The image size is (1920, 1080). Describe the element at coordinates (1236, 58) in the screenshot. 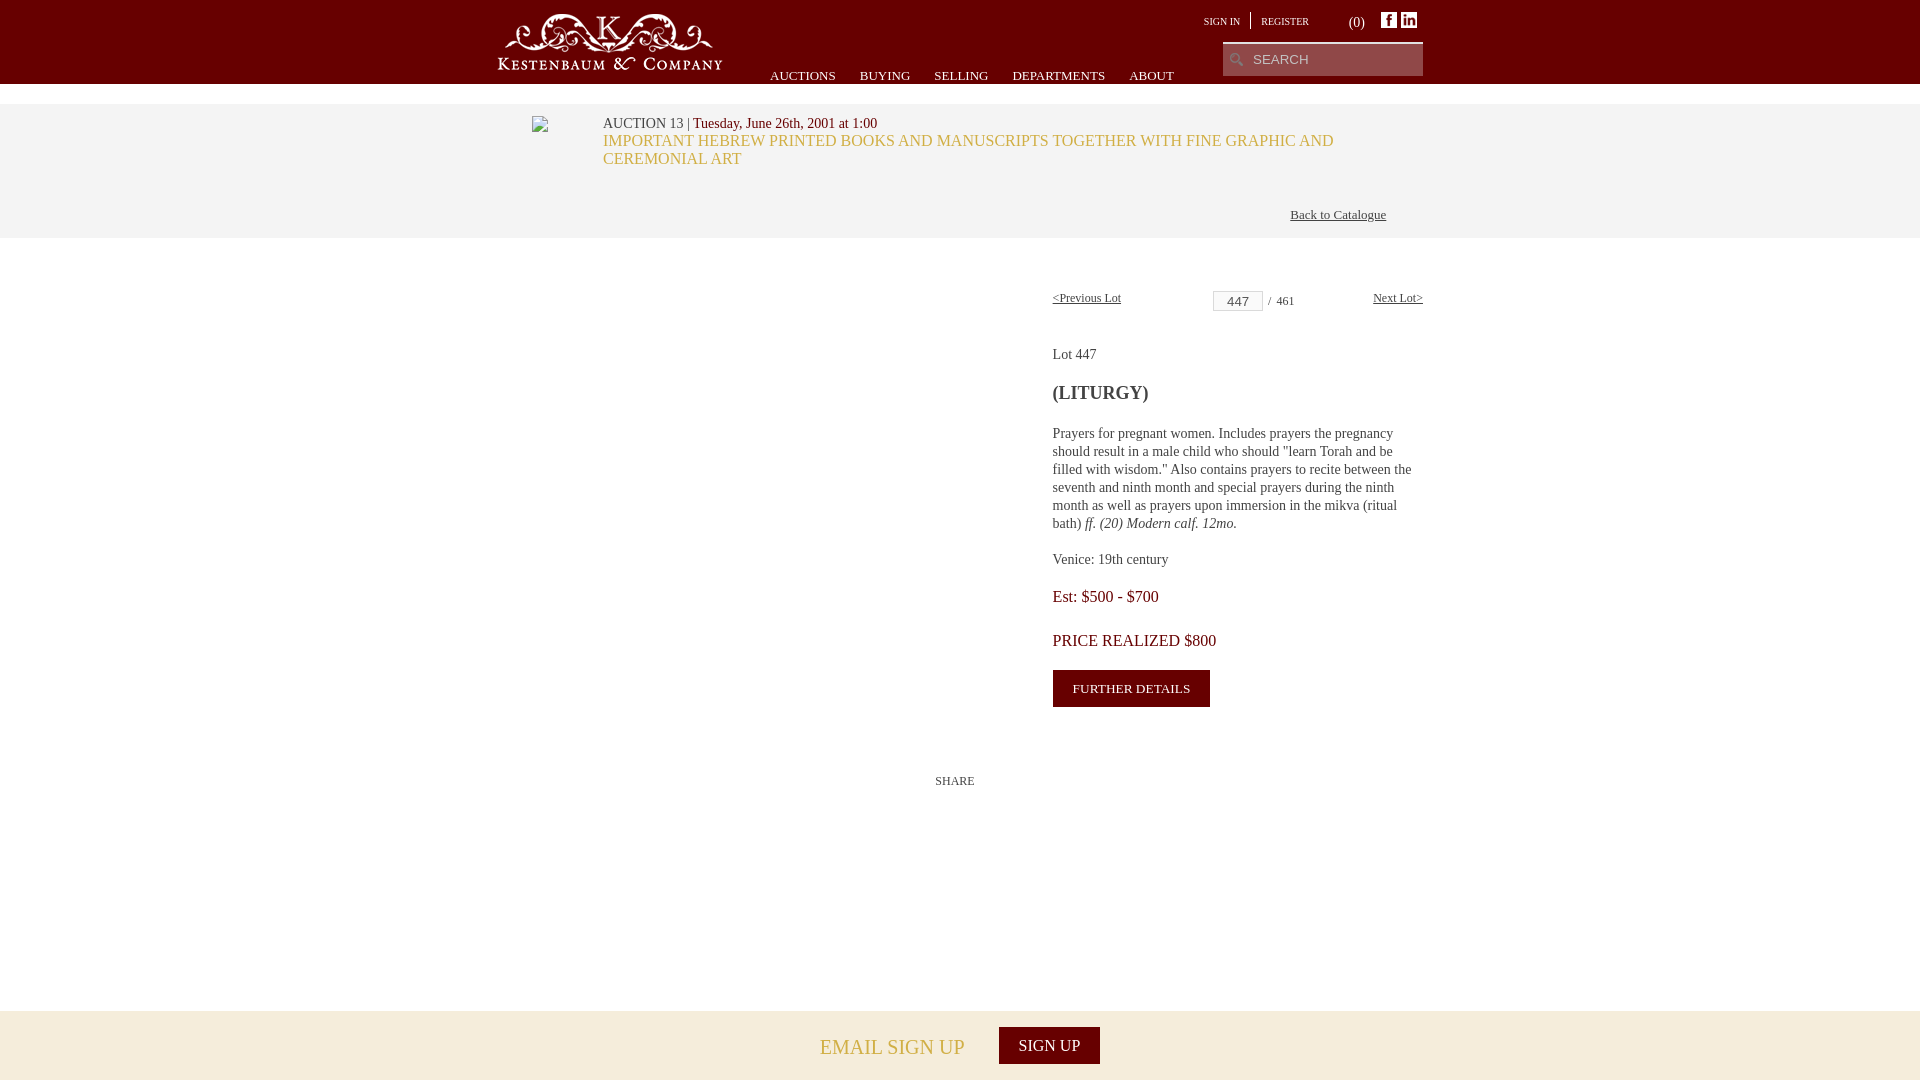

I see `SEARCH` at that location.